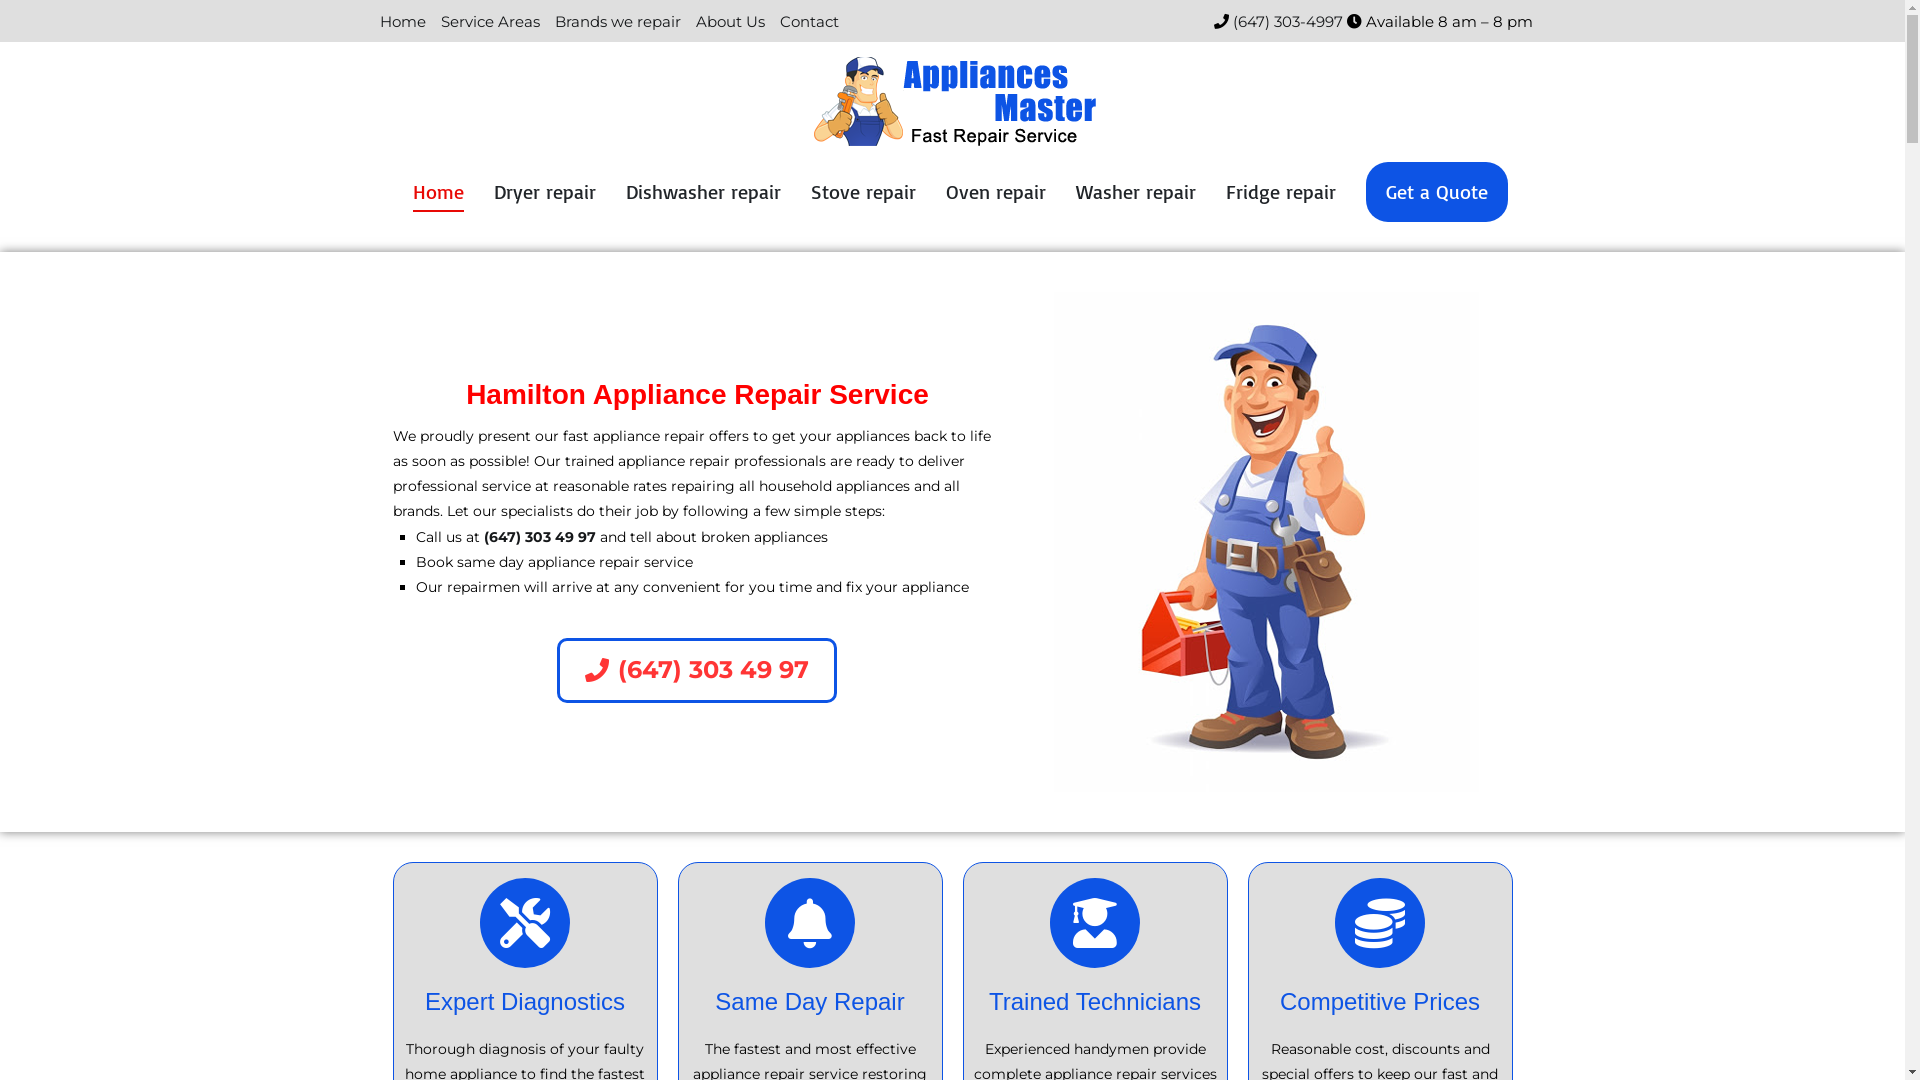  What do you see at coordinates (1039, 160) in the screenshot?
I see `AppliancesMaster.ca` at bounding box center [1039, 160].